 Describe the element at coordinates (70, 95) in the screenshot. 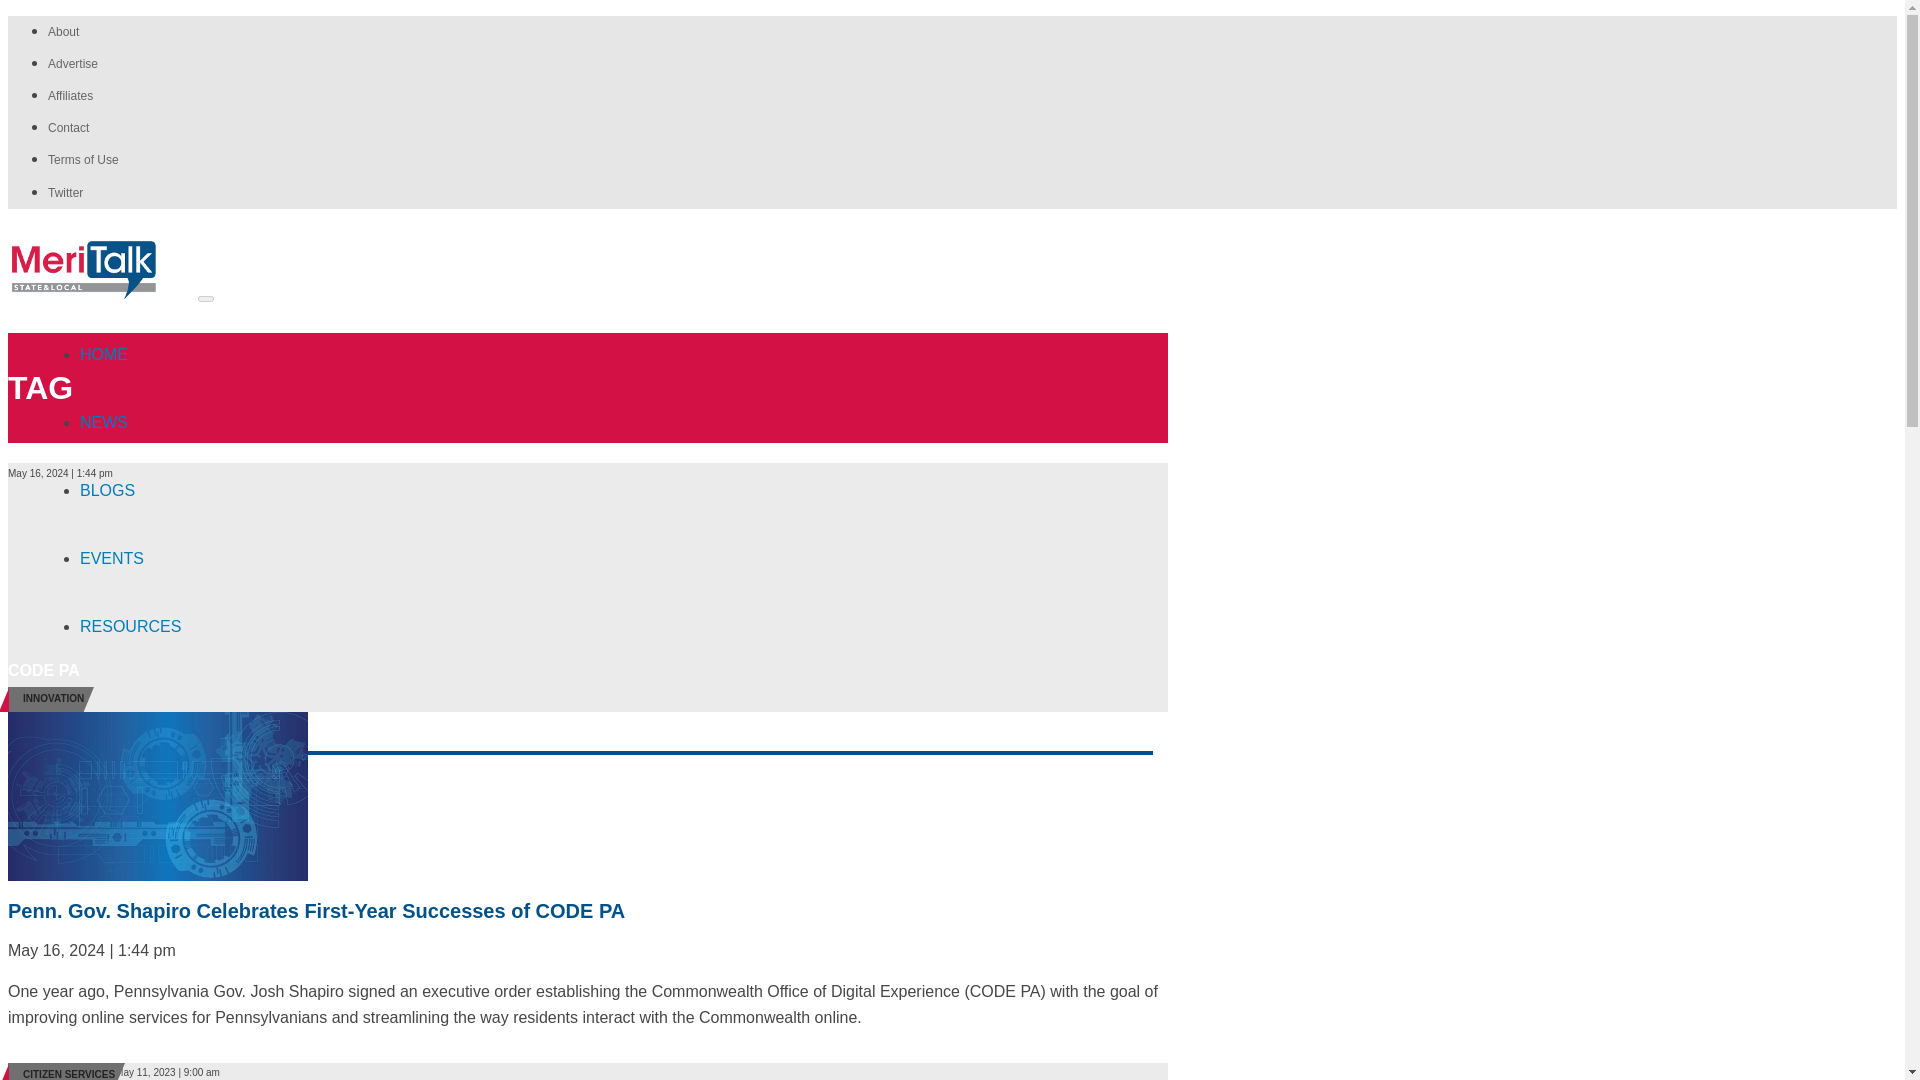

I see `Affiliates` at that location.